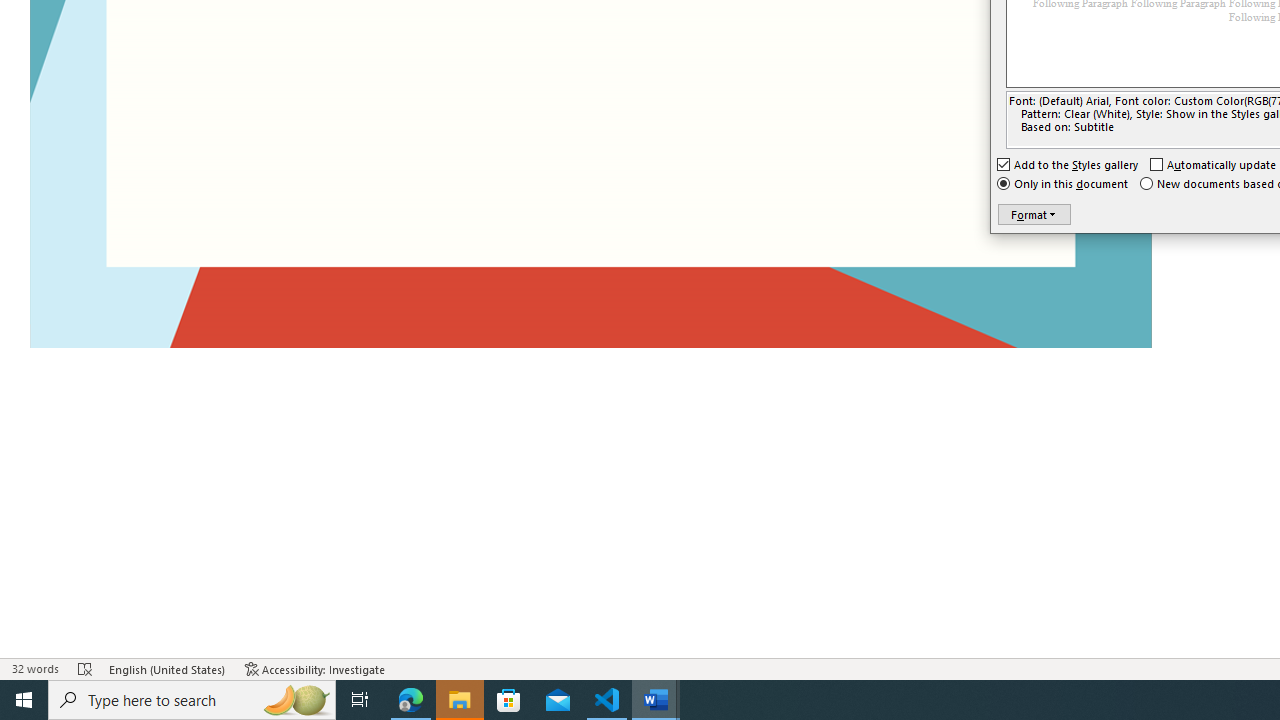 This screenshot has width=1280, height=720. What do you see at coordinates (360, 700) in the screenshot?
I see `Task View` at bounding box center [360, 700].